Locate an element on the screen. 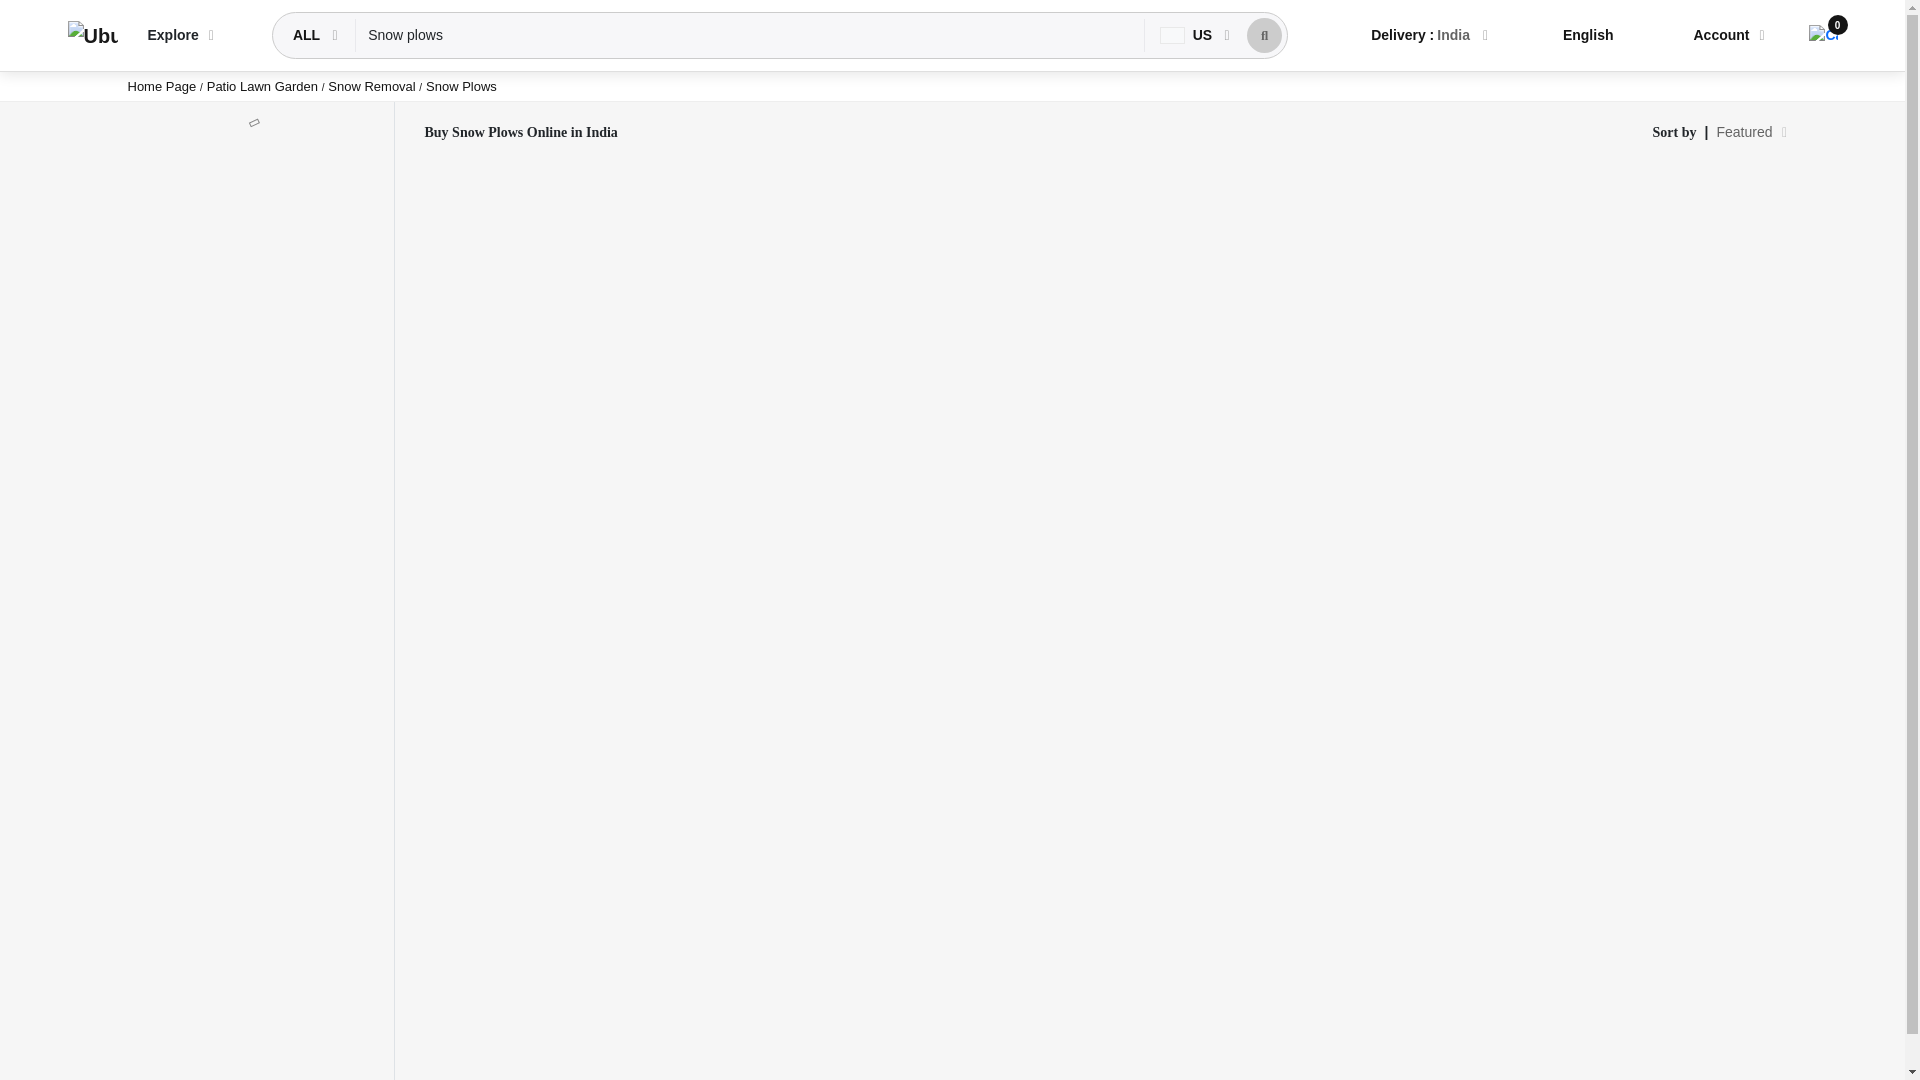 The image size is (1920, 1080). US is located at coordinates (1188, 35).